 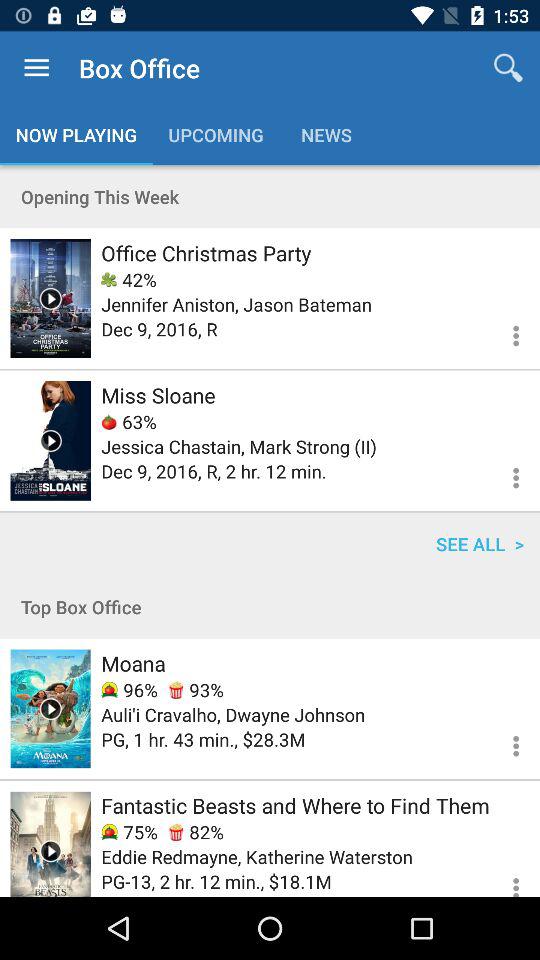 I want to click on select the icon to the left of the 93%, so click(x=129, y=690).